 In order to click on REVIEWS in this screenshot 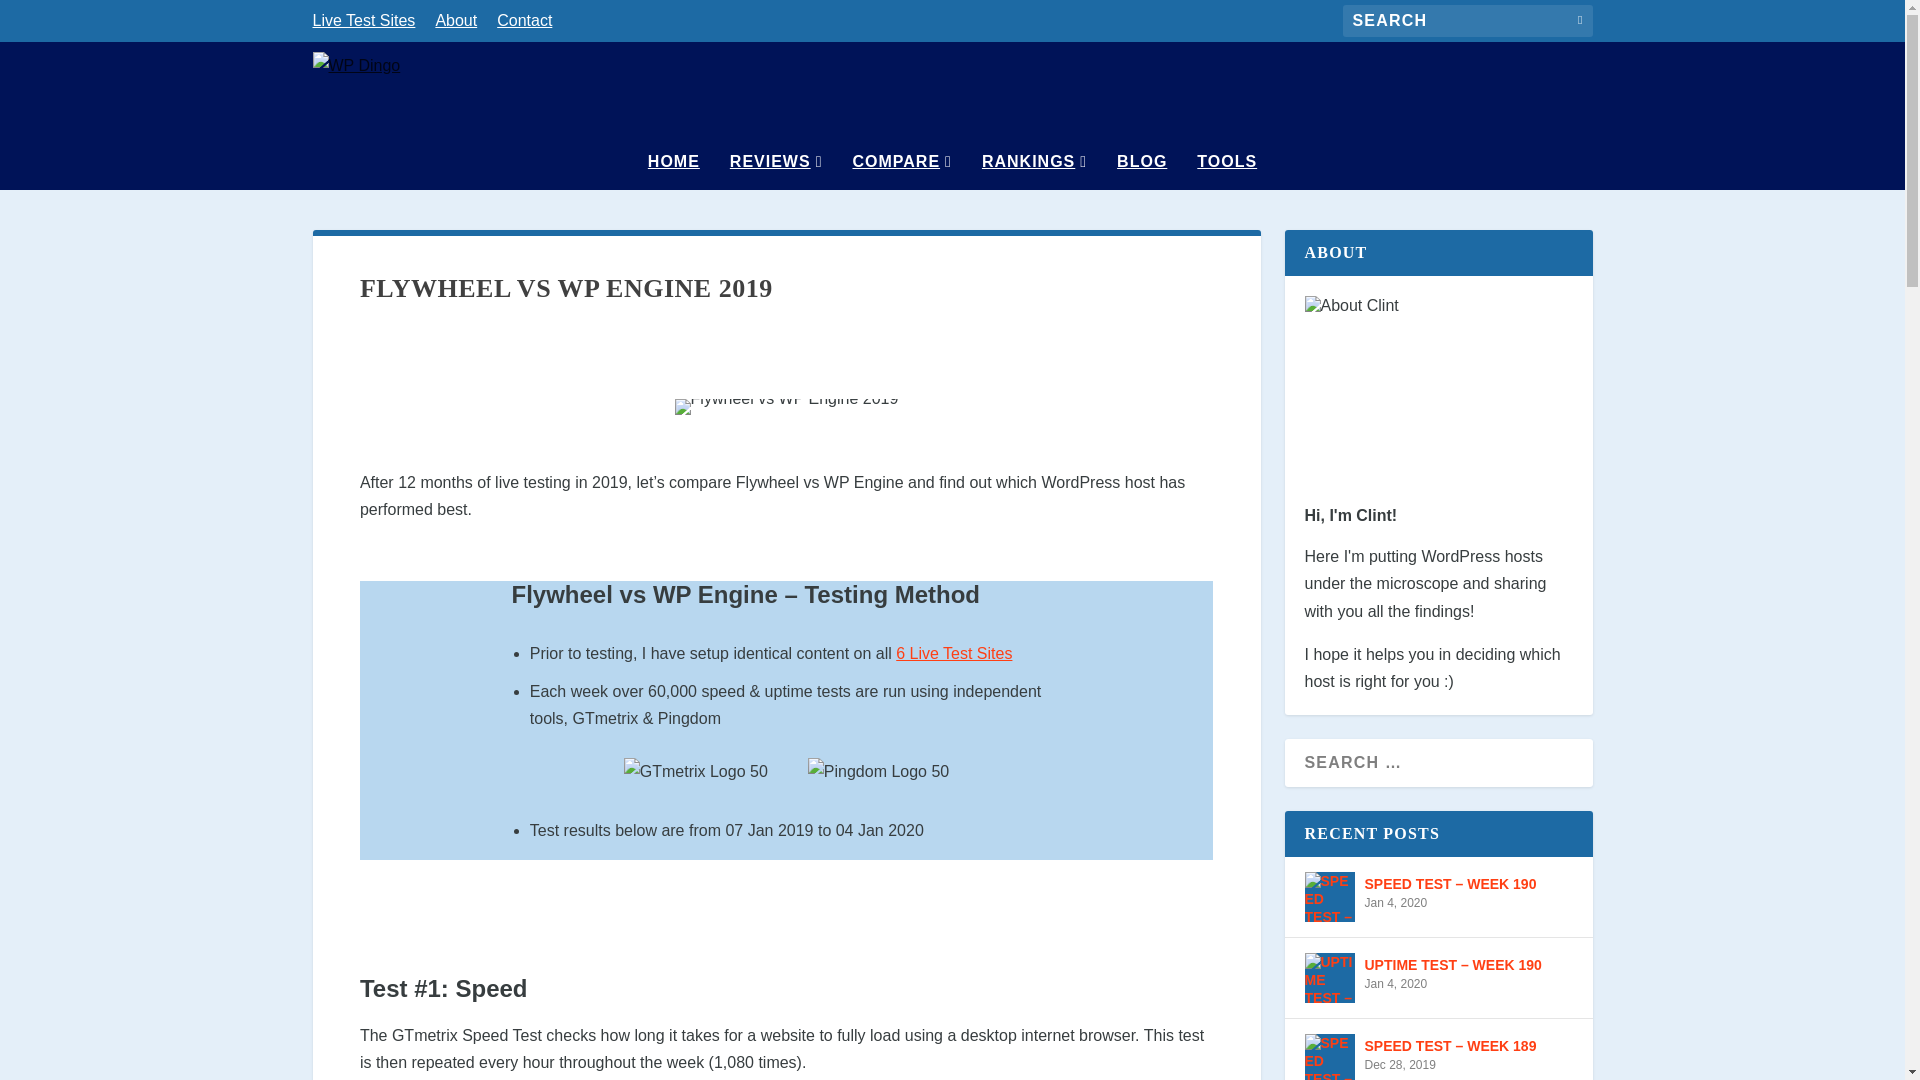, I will do `click(776, 172)`.